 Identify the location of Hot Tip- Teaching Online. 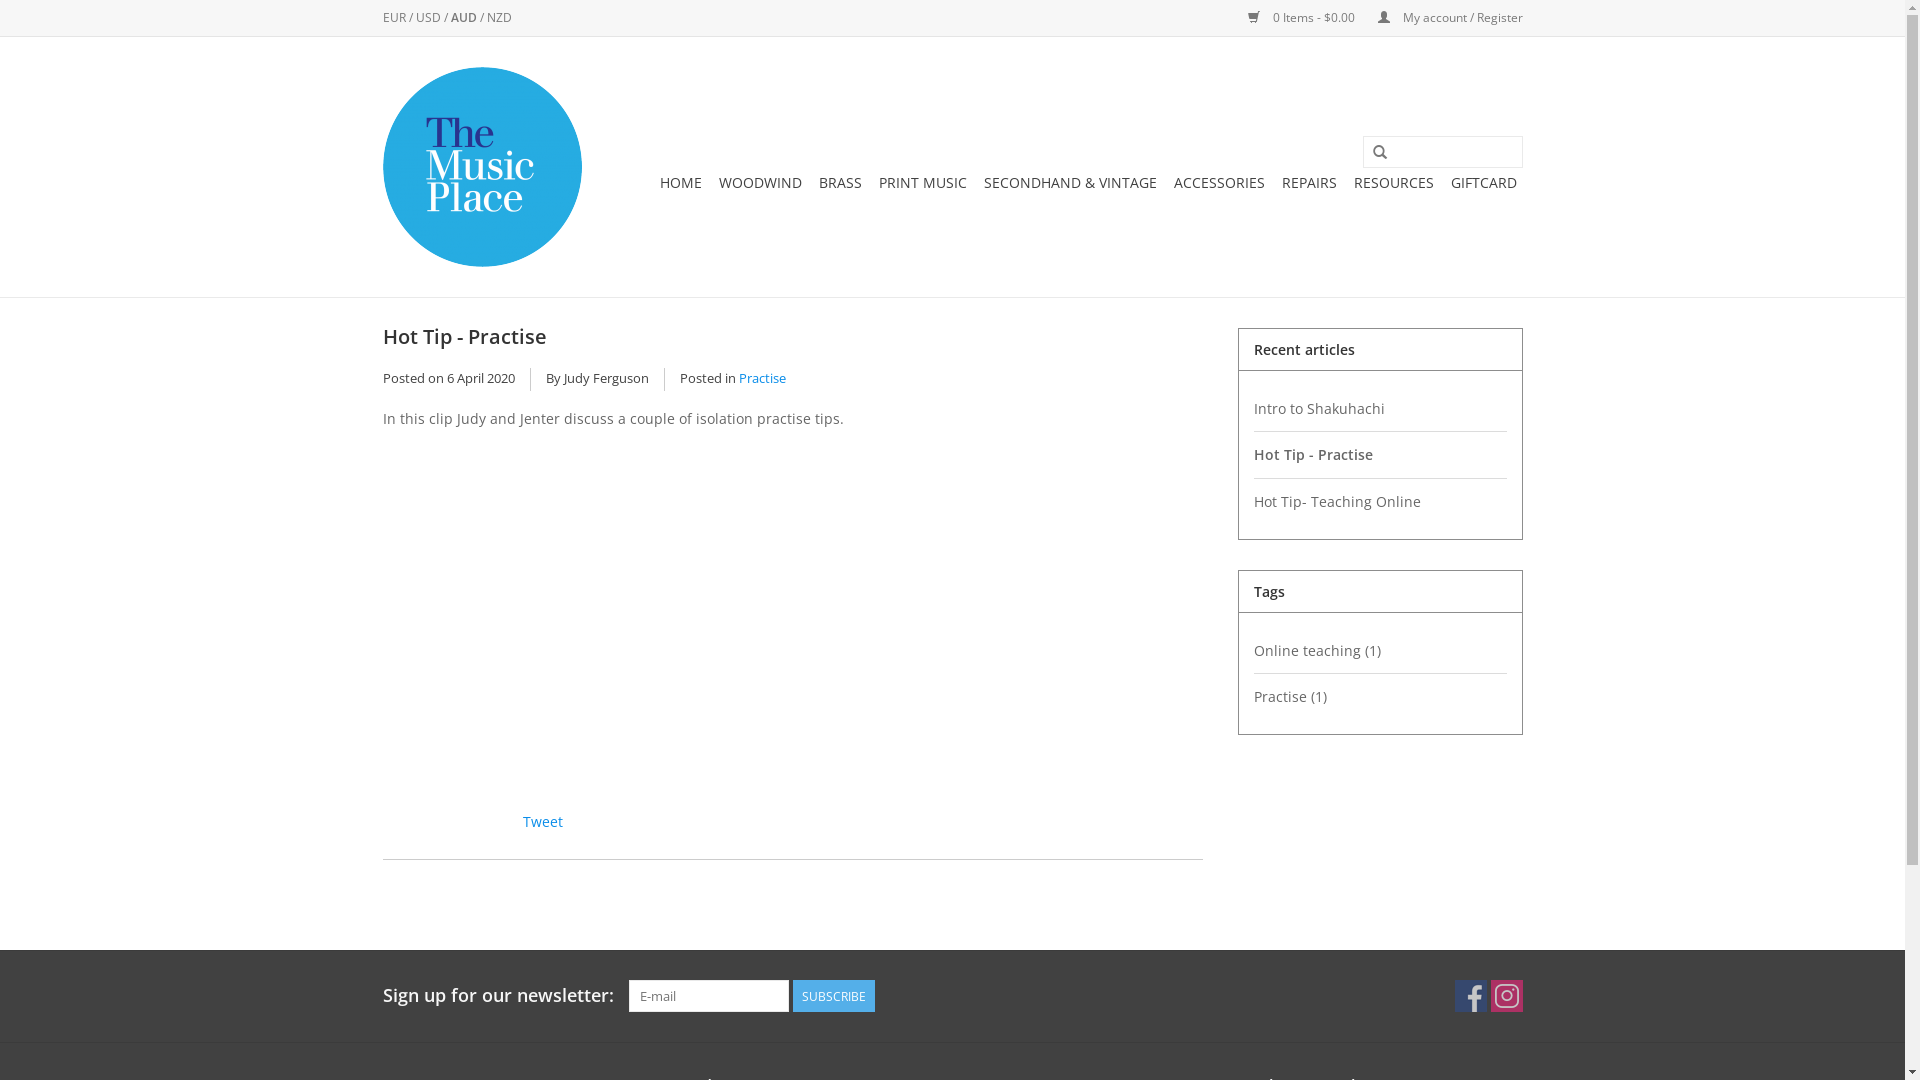
(1380, 502).